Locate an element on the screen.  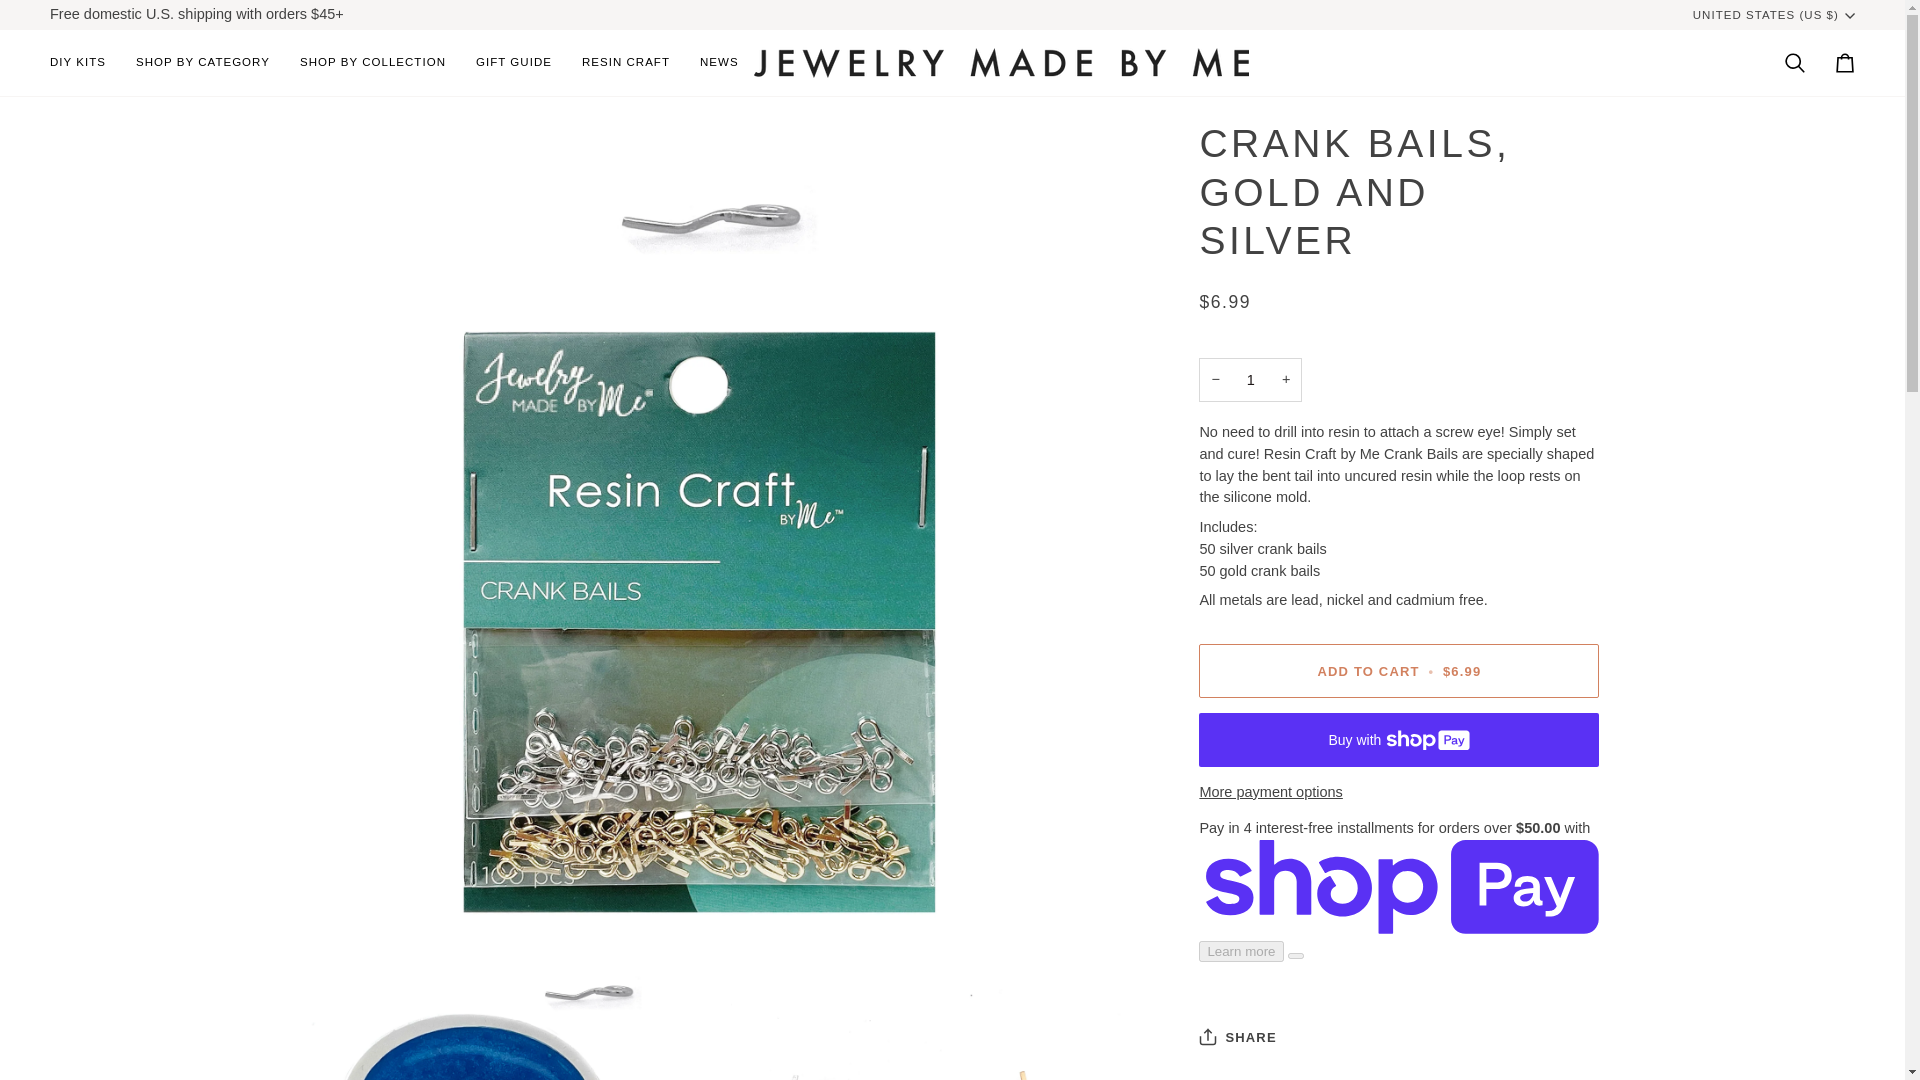
1 is located at coordinates (1250, 380).